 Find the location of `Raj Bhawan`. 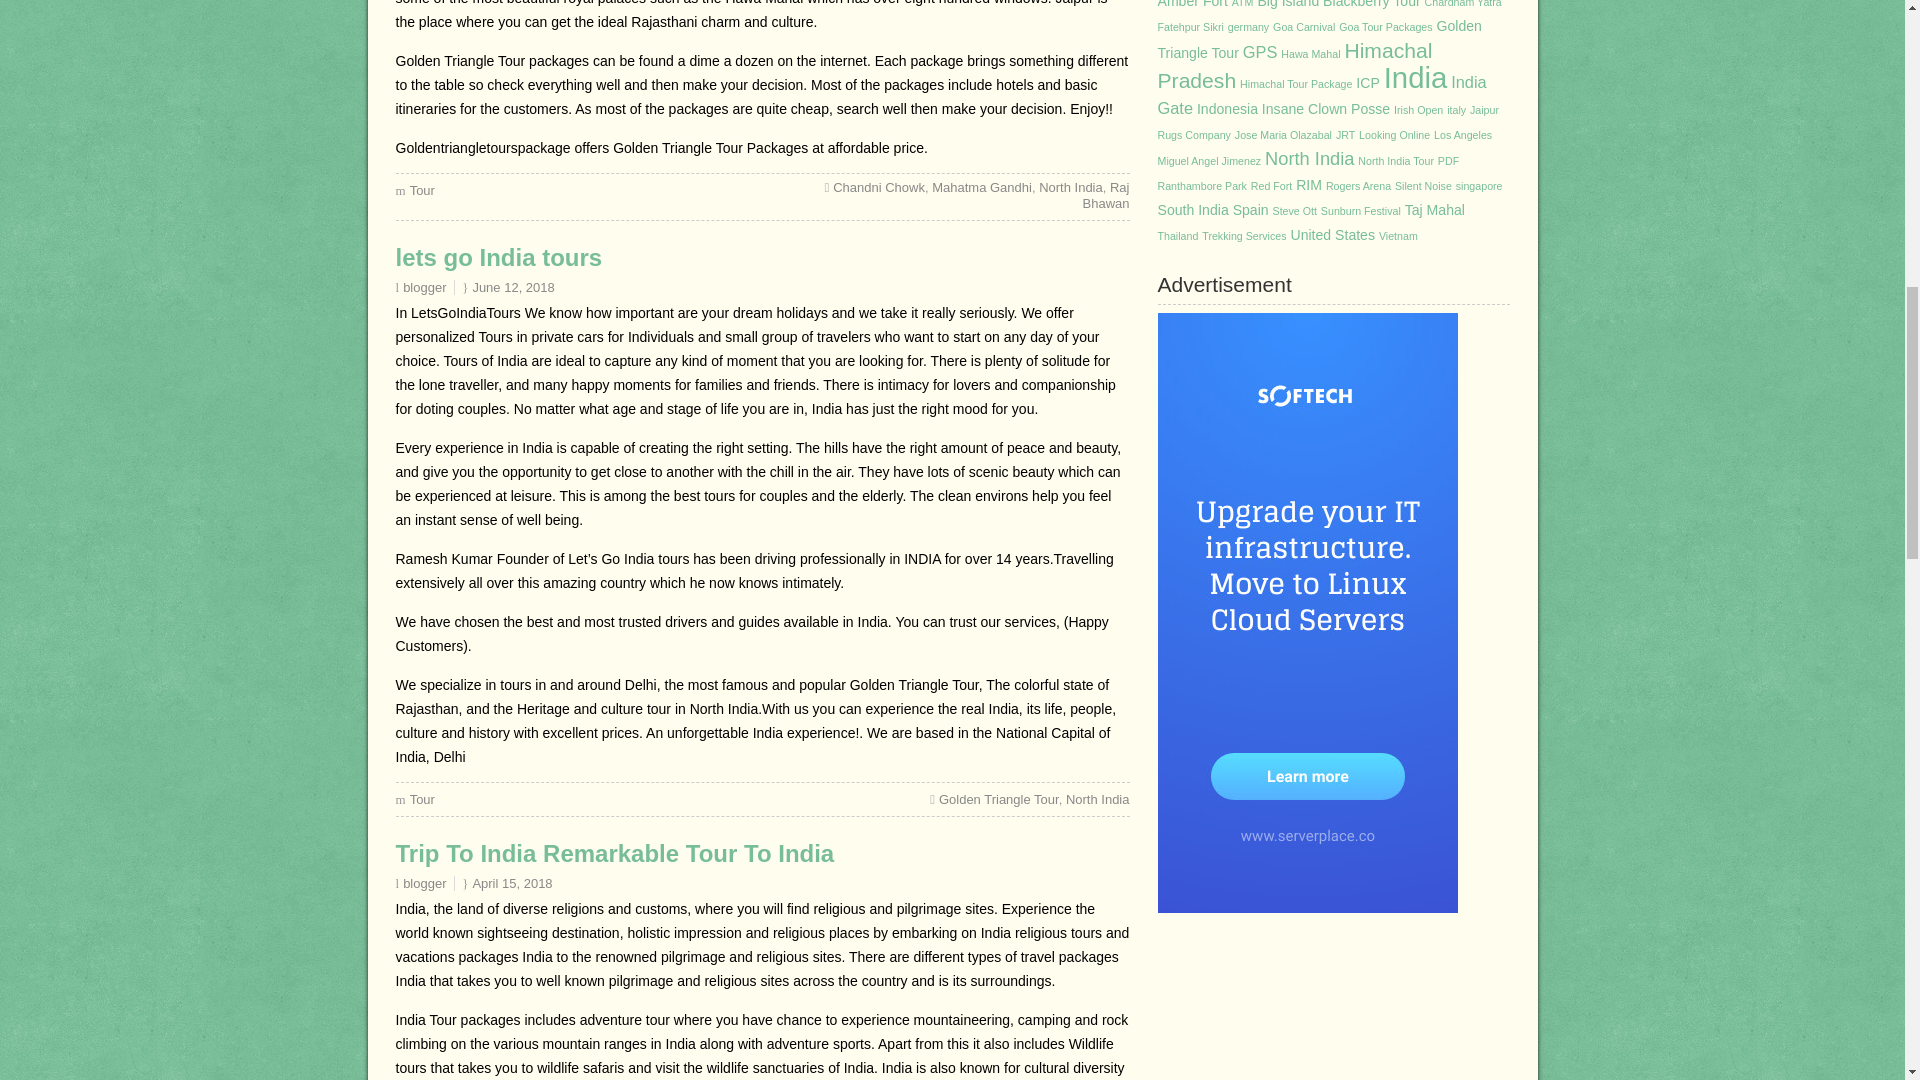

Raj Bhawan is located at coordinates (1105, 195).